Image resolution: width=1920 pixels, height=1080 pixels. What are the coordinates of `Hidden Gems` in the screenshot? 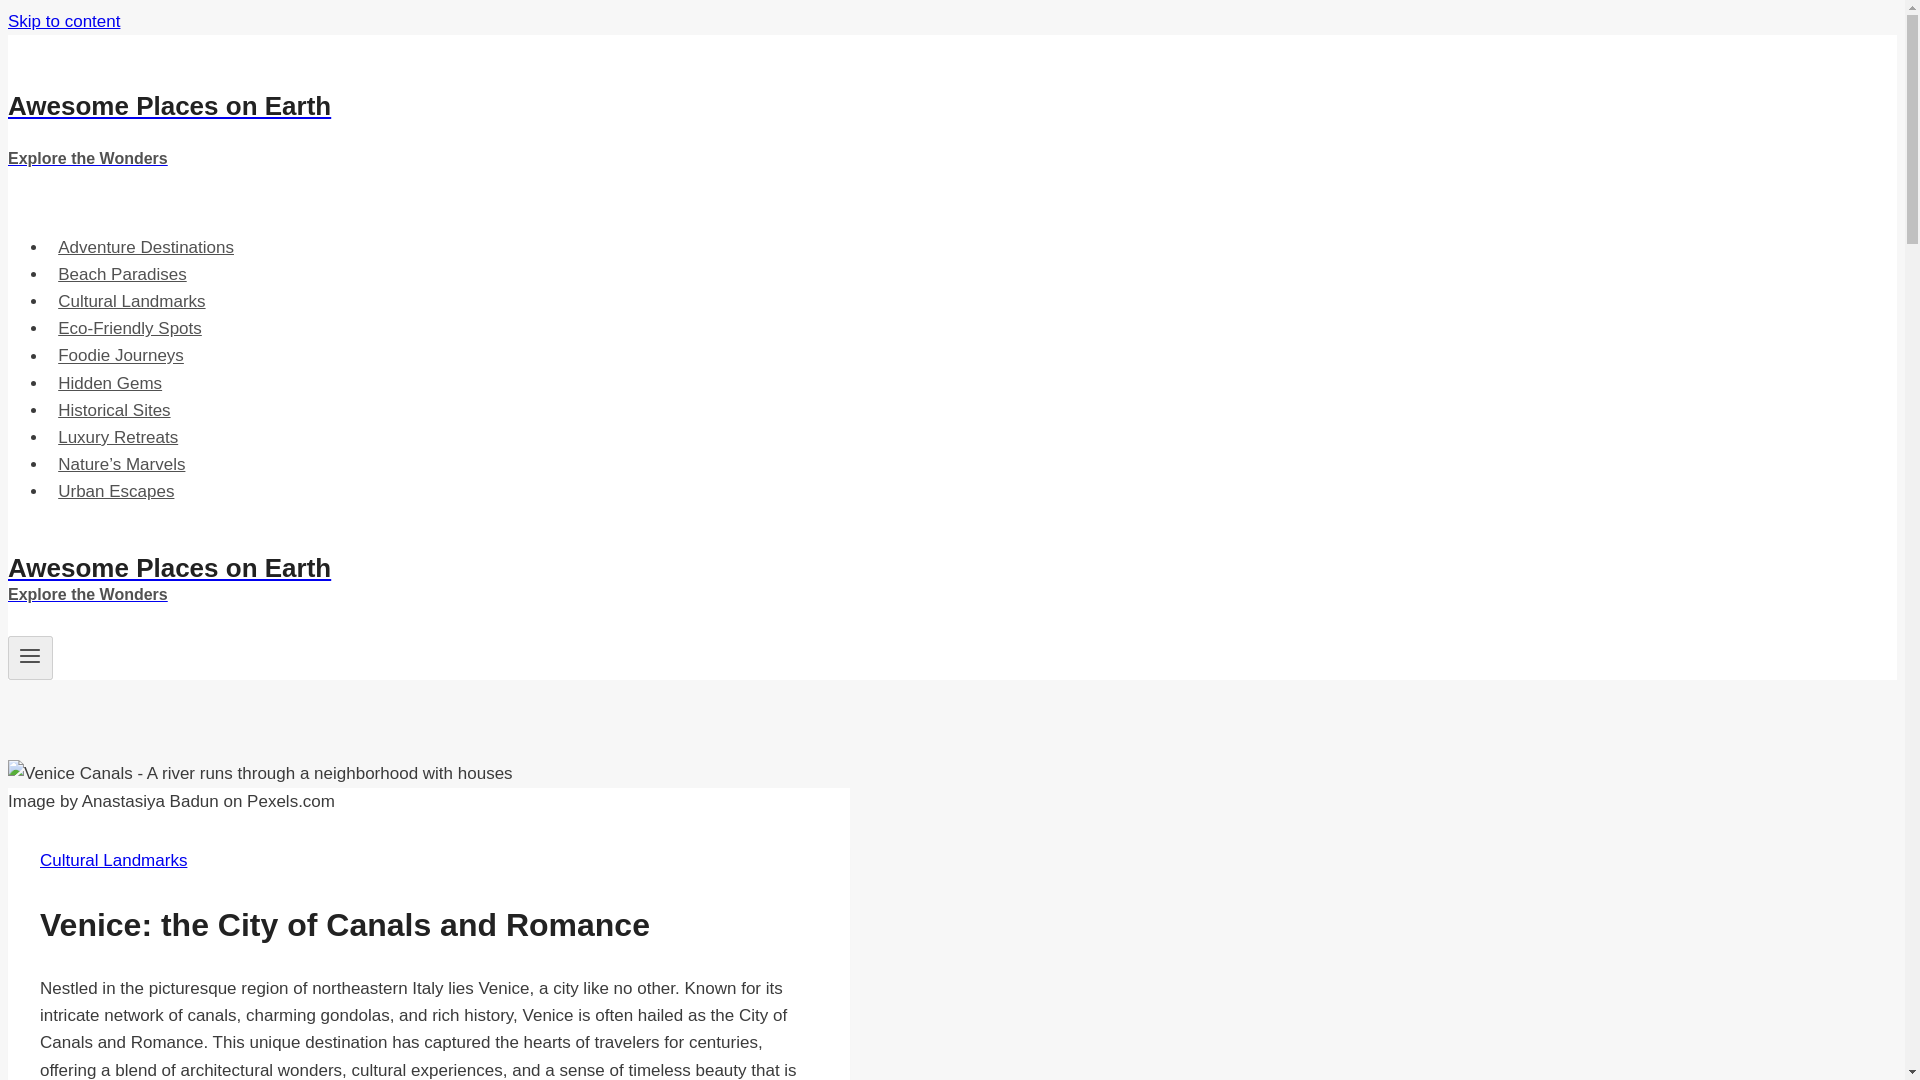 It's located at (110, 382).